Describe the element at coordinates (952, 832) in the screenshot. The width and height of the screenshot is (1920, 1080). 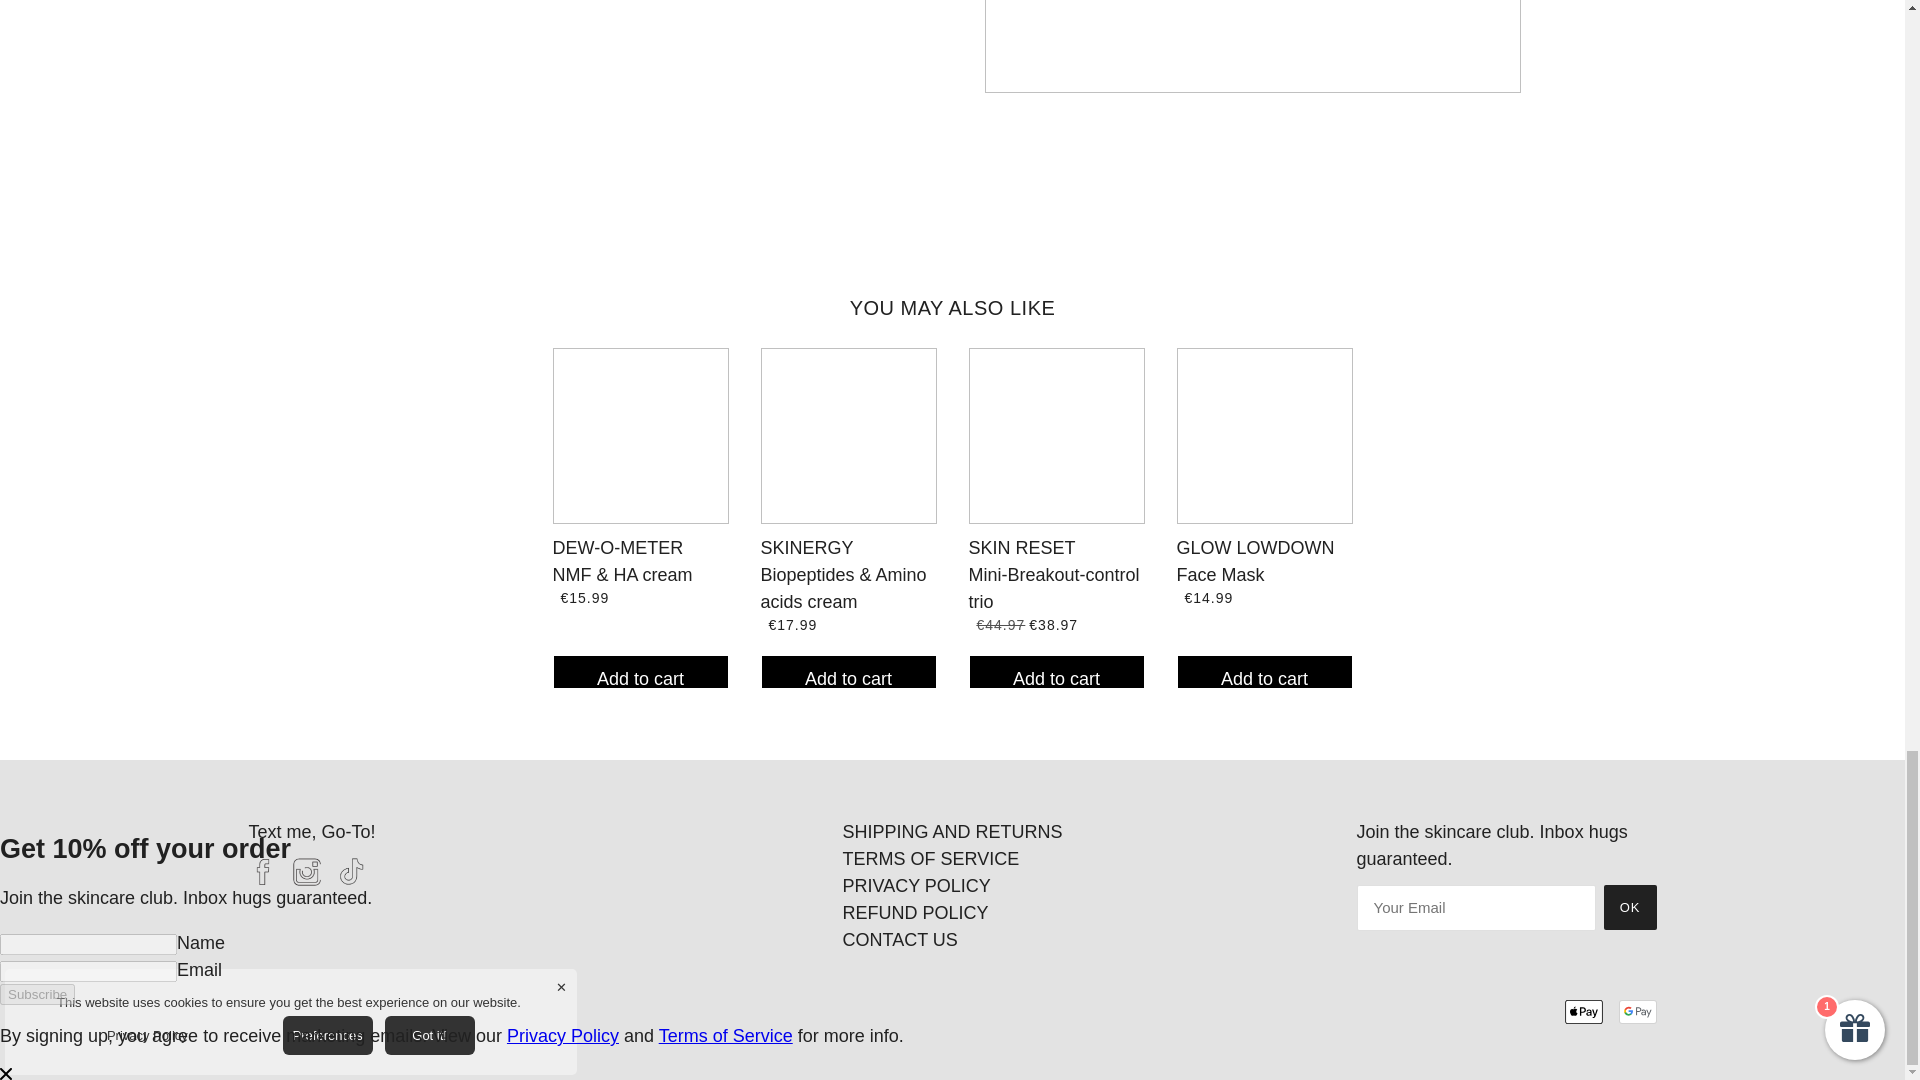
I see `SHIPPING AND RETURNS` at that location.